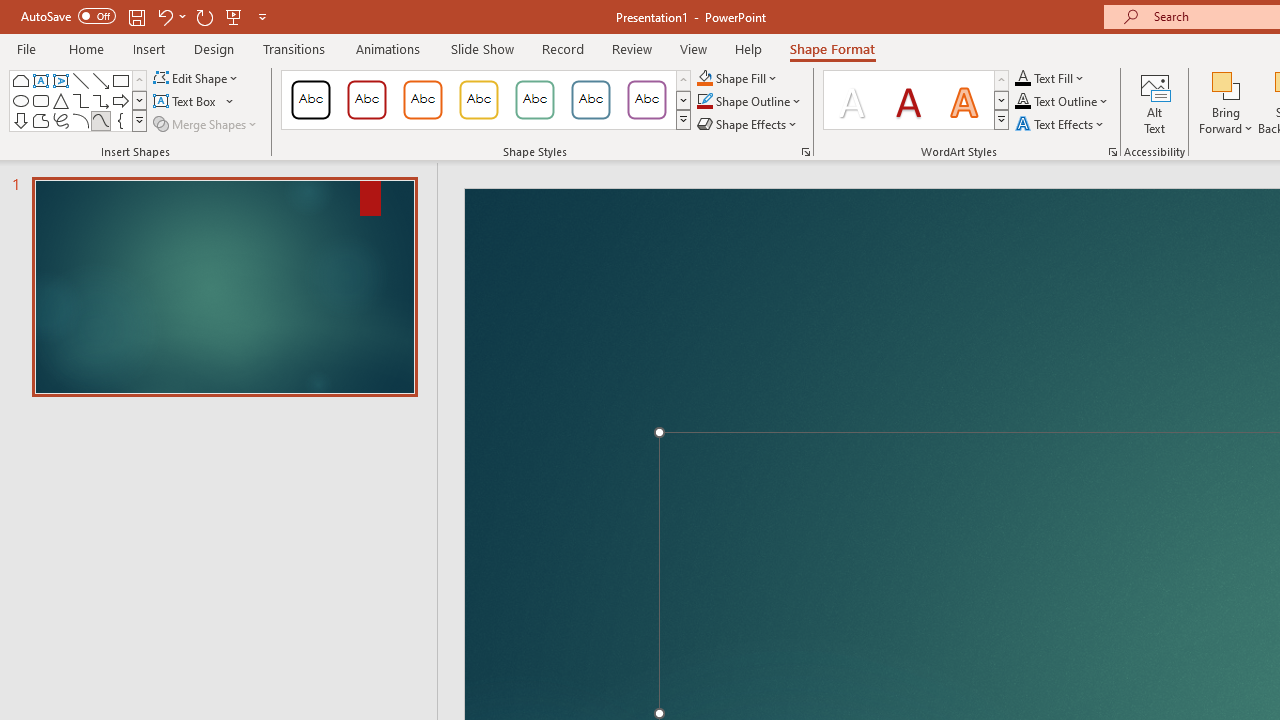 This screenshot has height=720, width=1280. What do you see at coordinates (80, 80) in the screenshot?
I see `Line` at bounding box center [80, 80].